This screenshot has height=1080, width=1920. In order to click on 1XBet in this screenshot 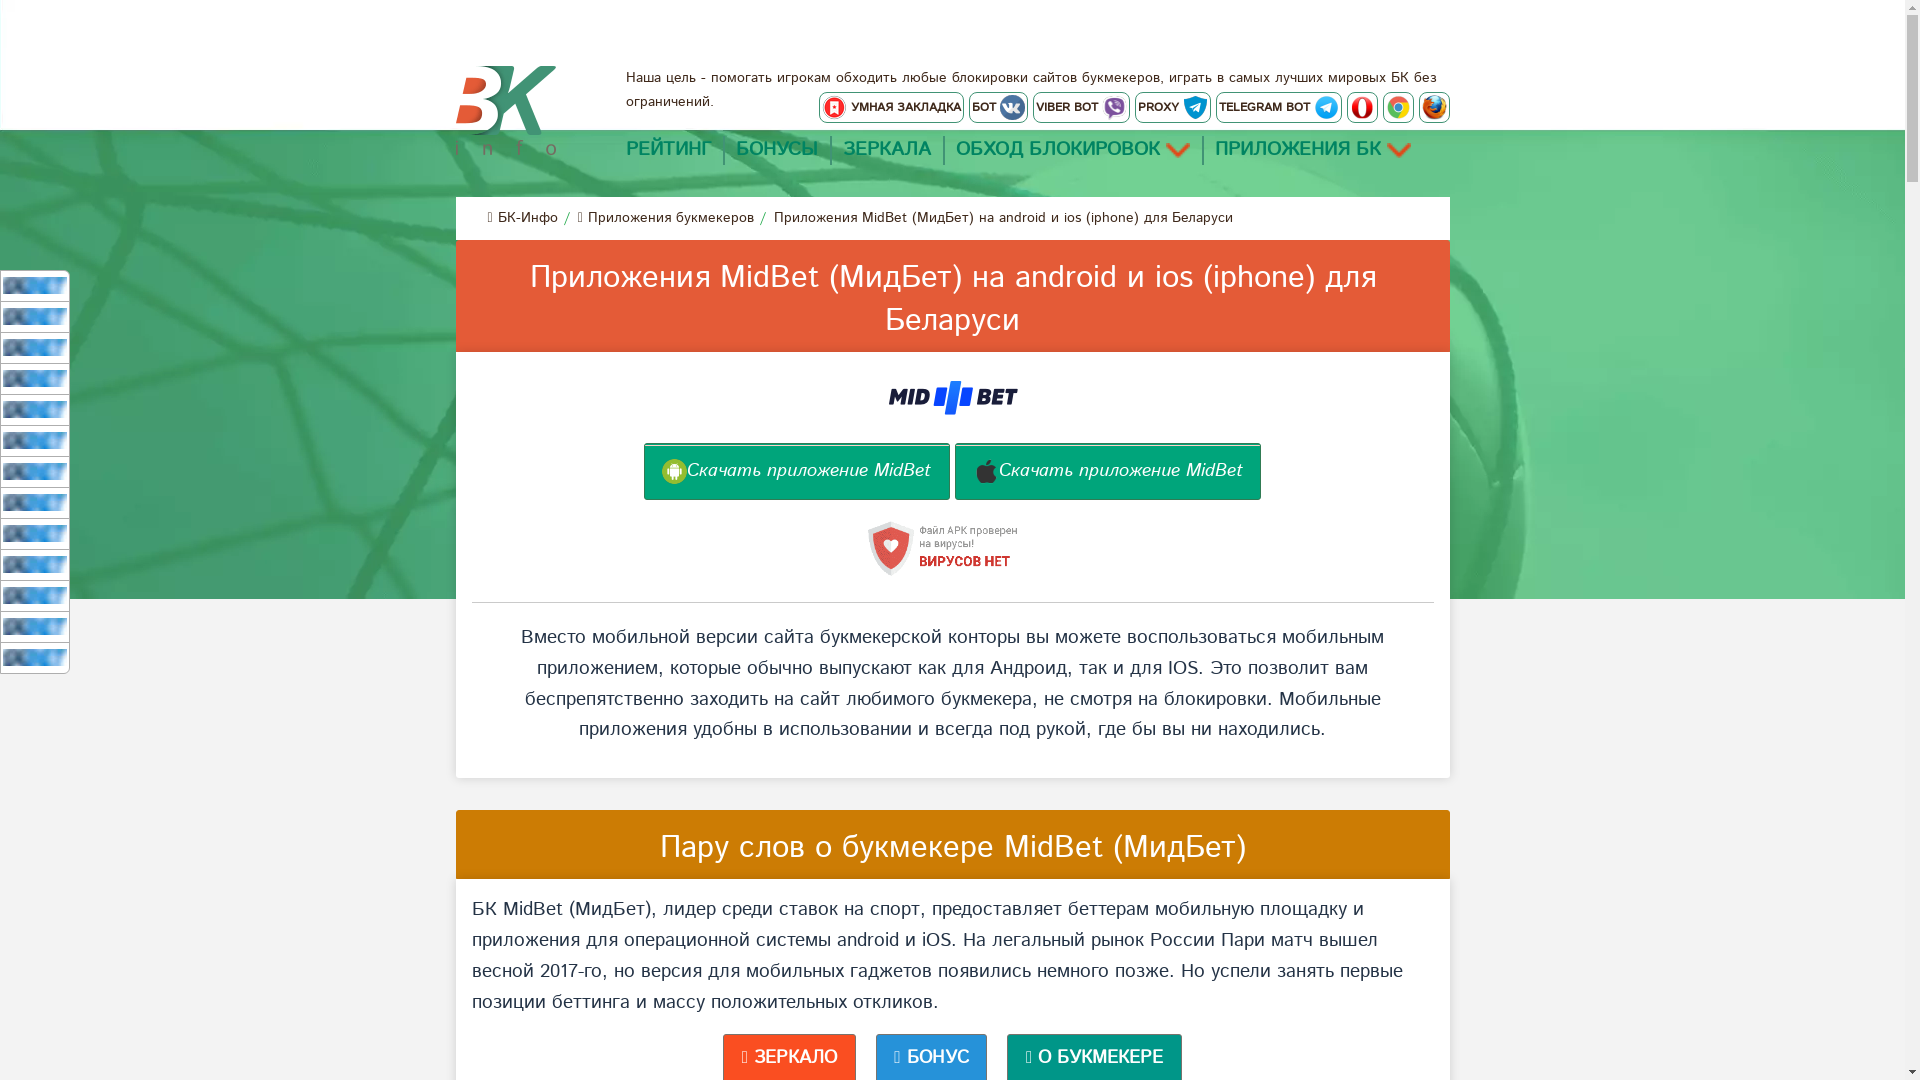, I will do `click(35, 286)`.